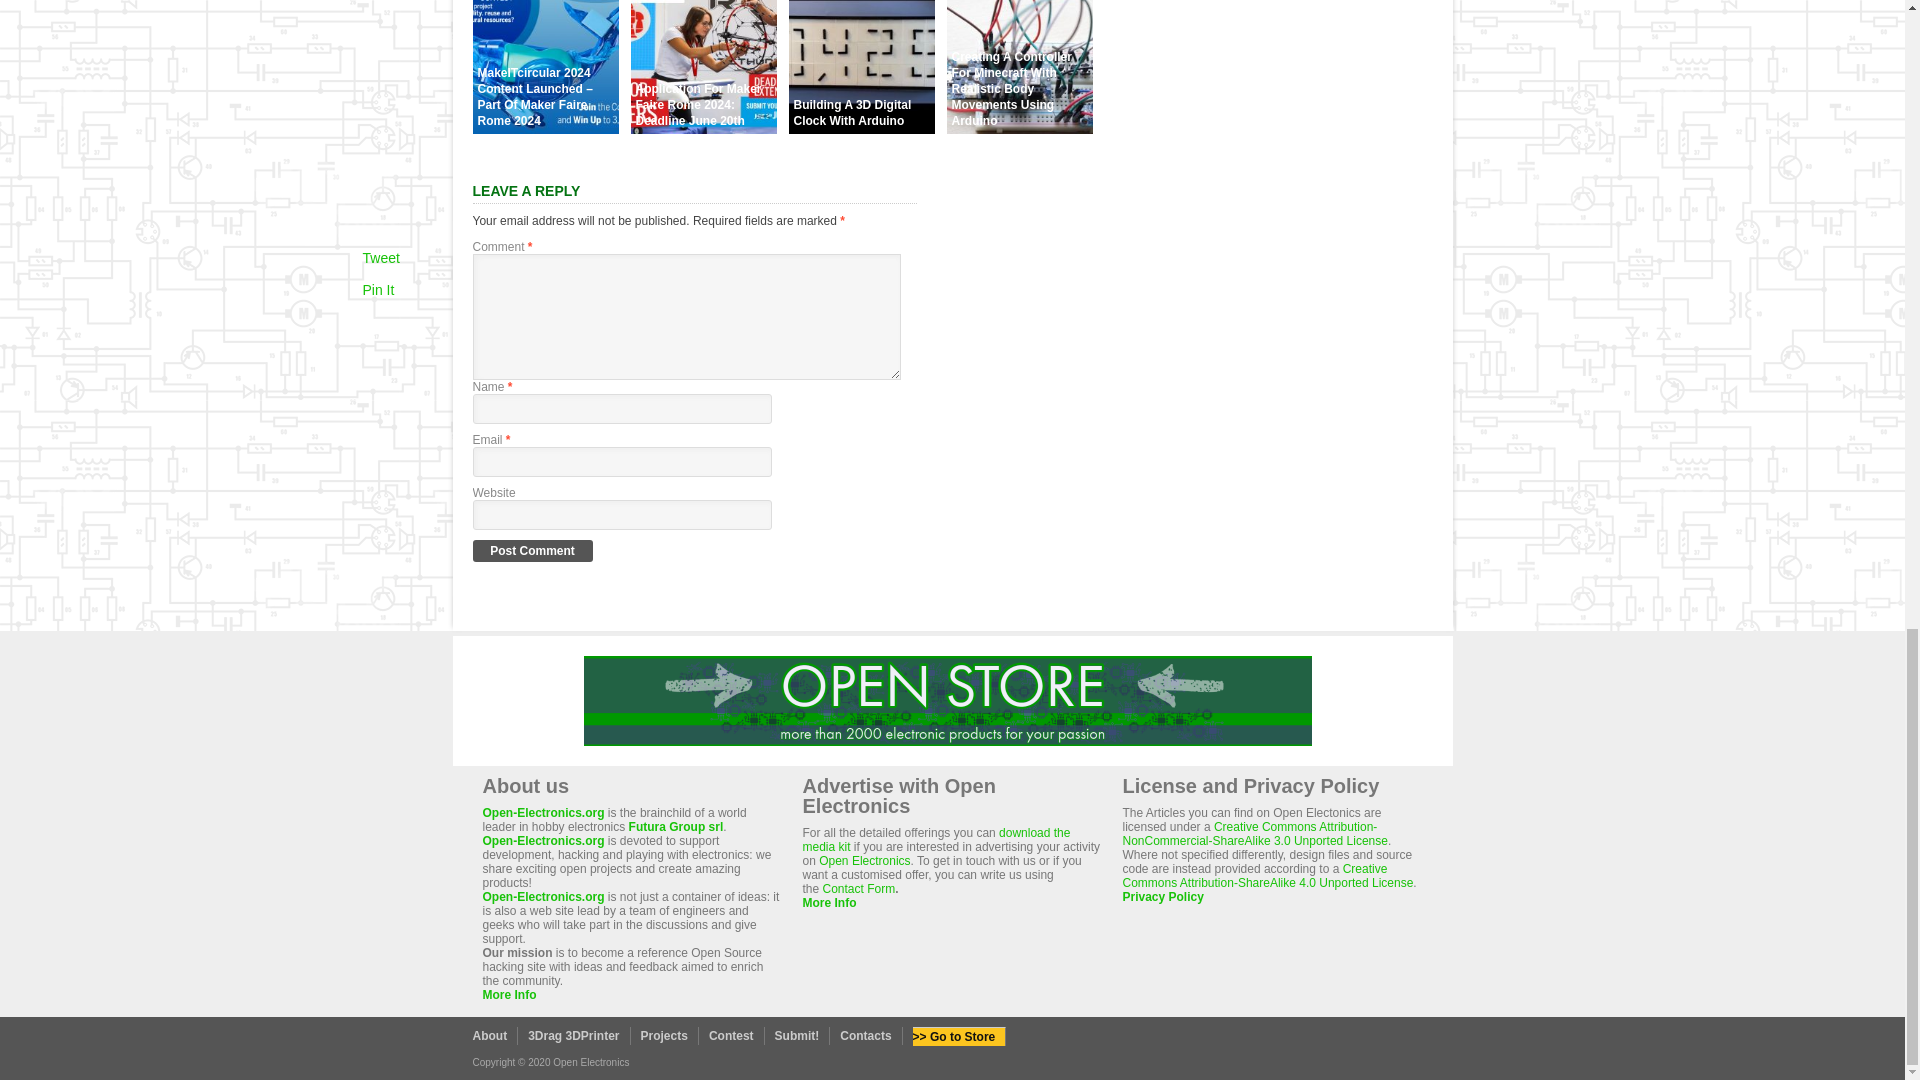 The width and height of the screenshot is (1920, 1080). What do you see at coordinates (532, 550) in the screenshot?
I see `Post Comment` at bounding box center [532, 550].